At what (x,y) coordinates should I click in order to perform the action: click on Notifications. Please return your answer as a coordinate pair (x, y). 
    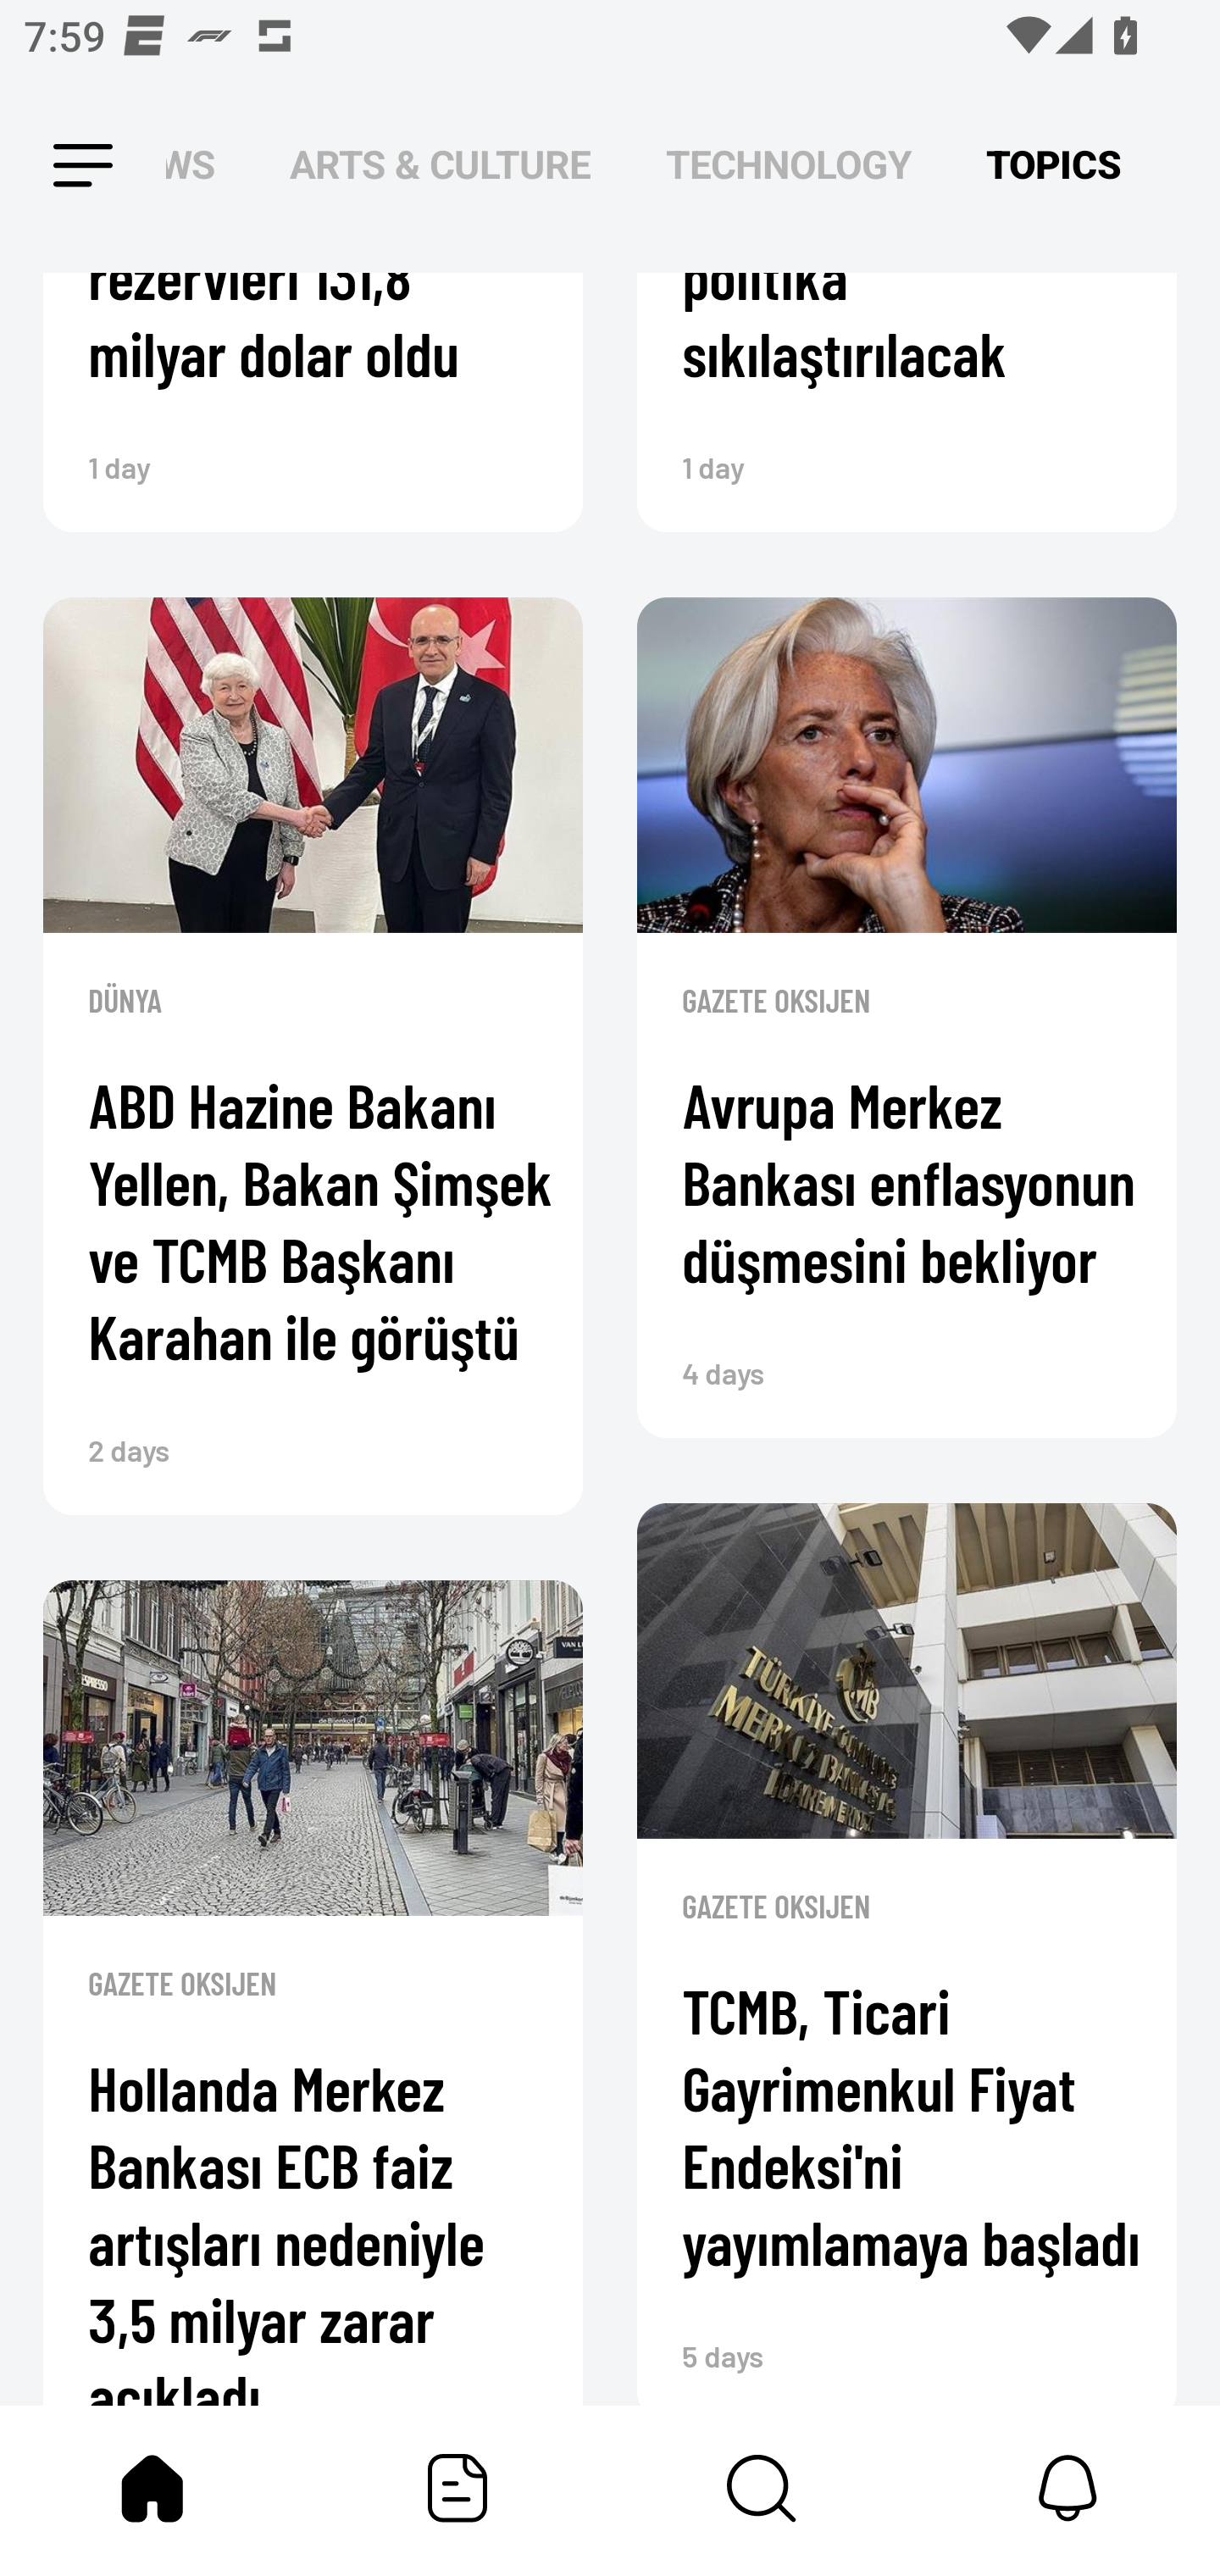
    Looking at the image, I should click on (1067, 2488).